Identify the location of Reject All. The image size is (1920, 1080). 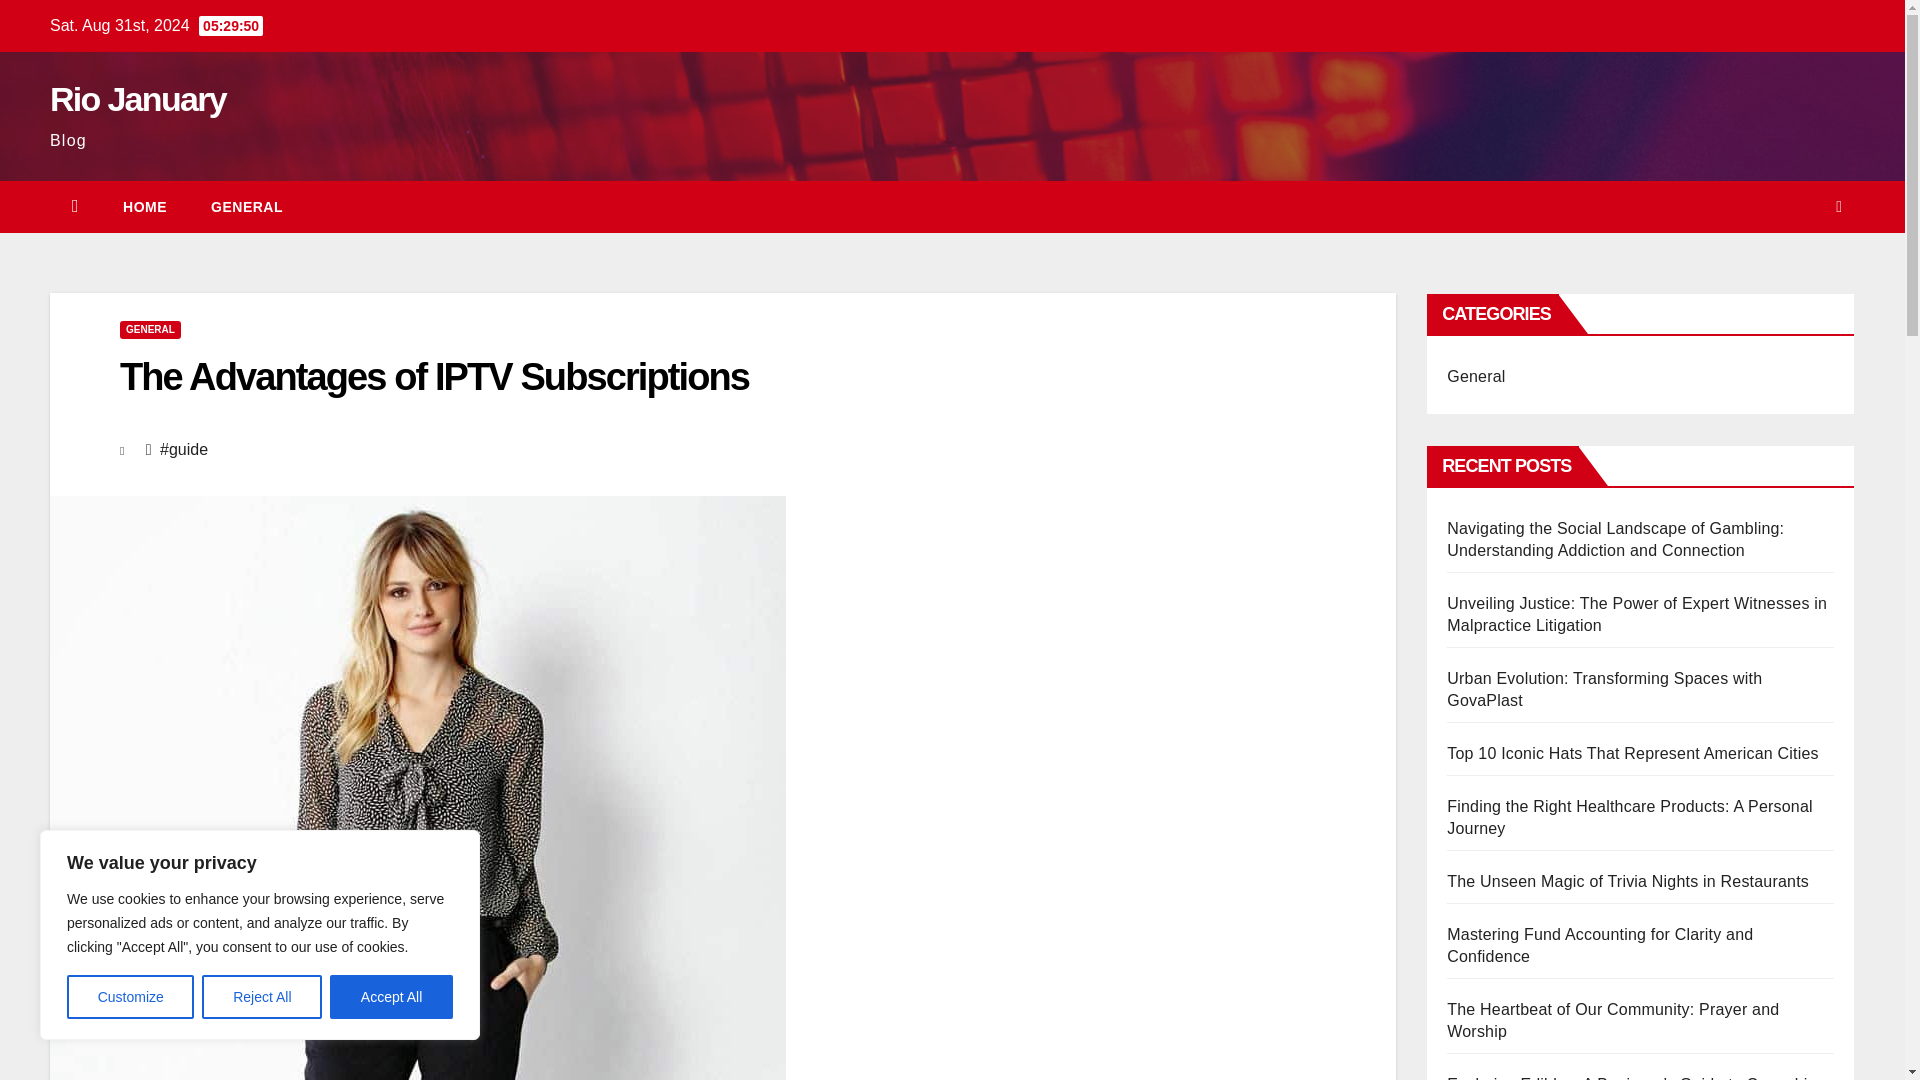
(262, 997).